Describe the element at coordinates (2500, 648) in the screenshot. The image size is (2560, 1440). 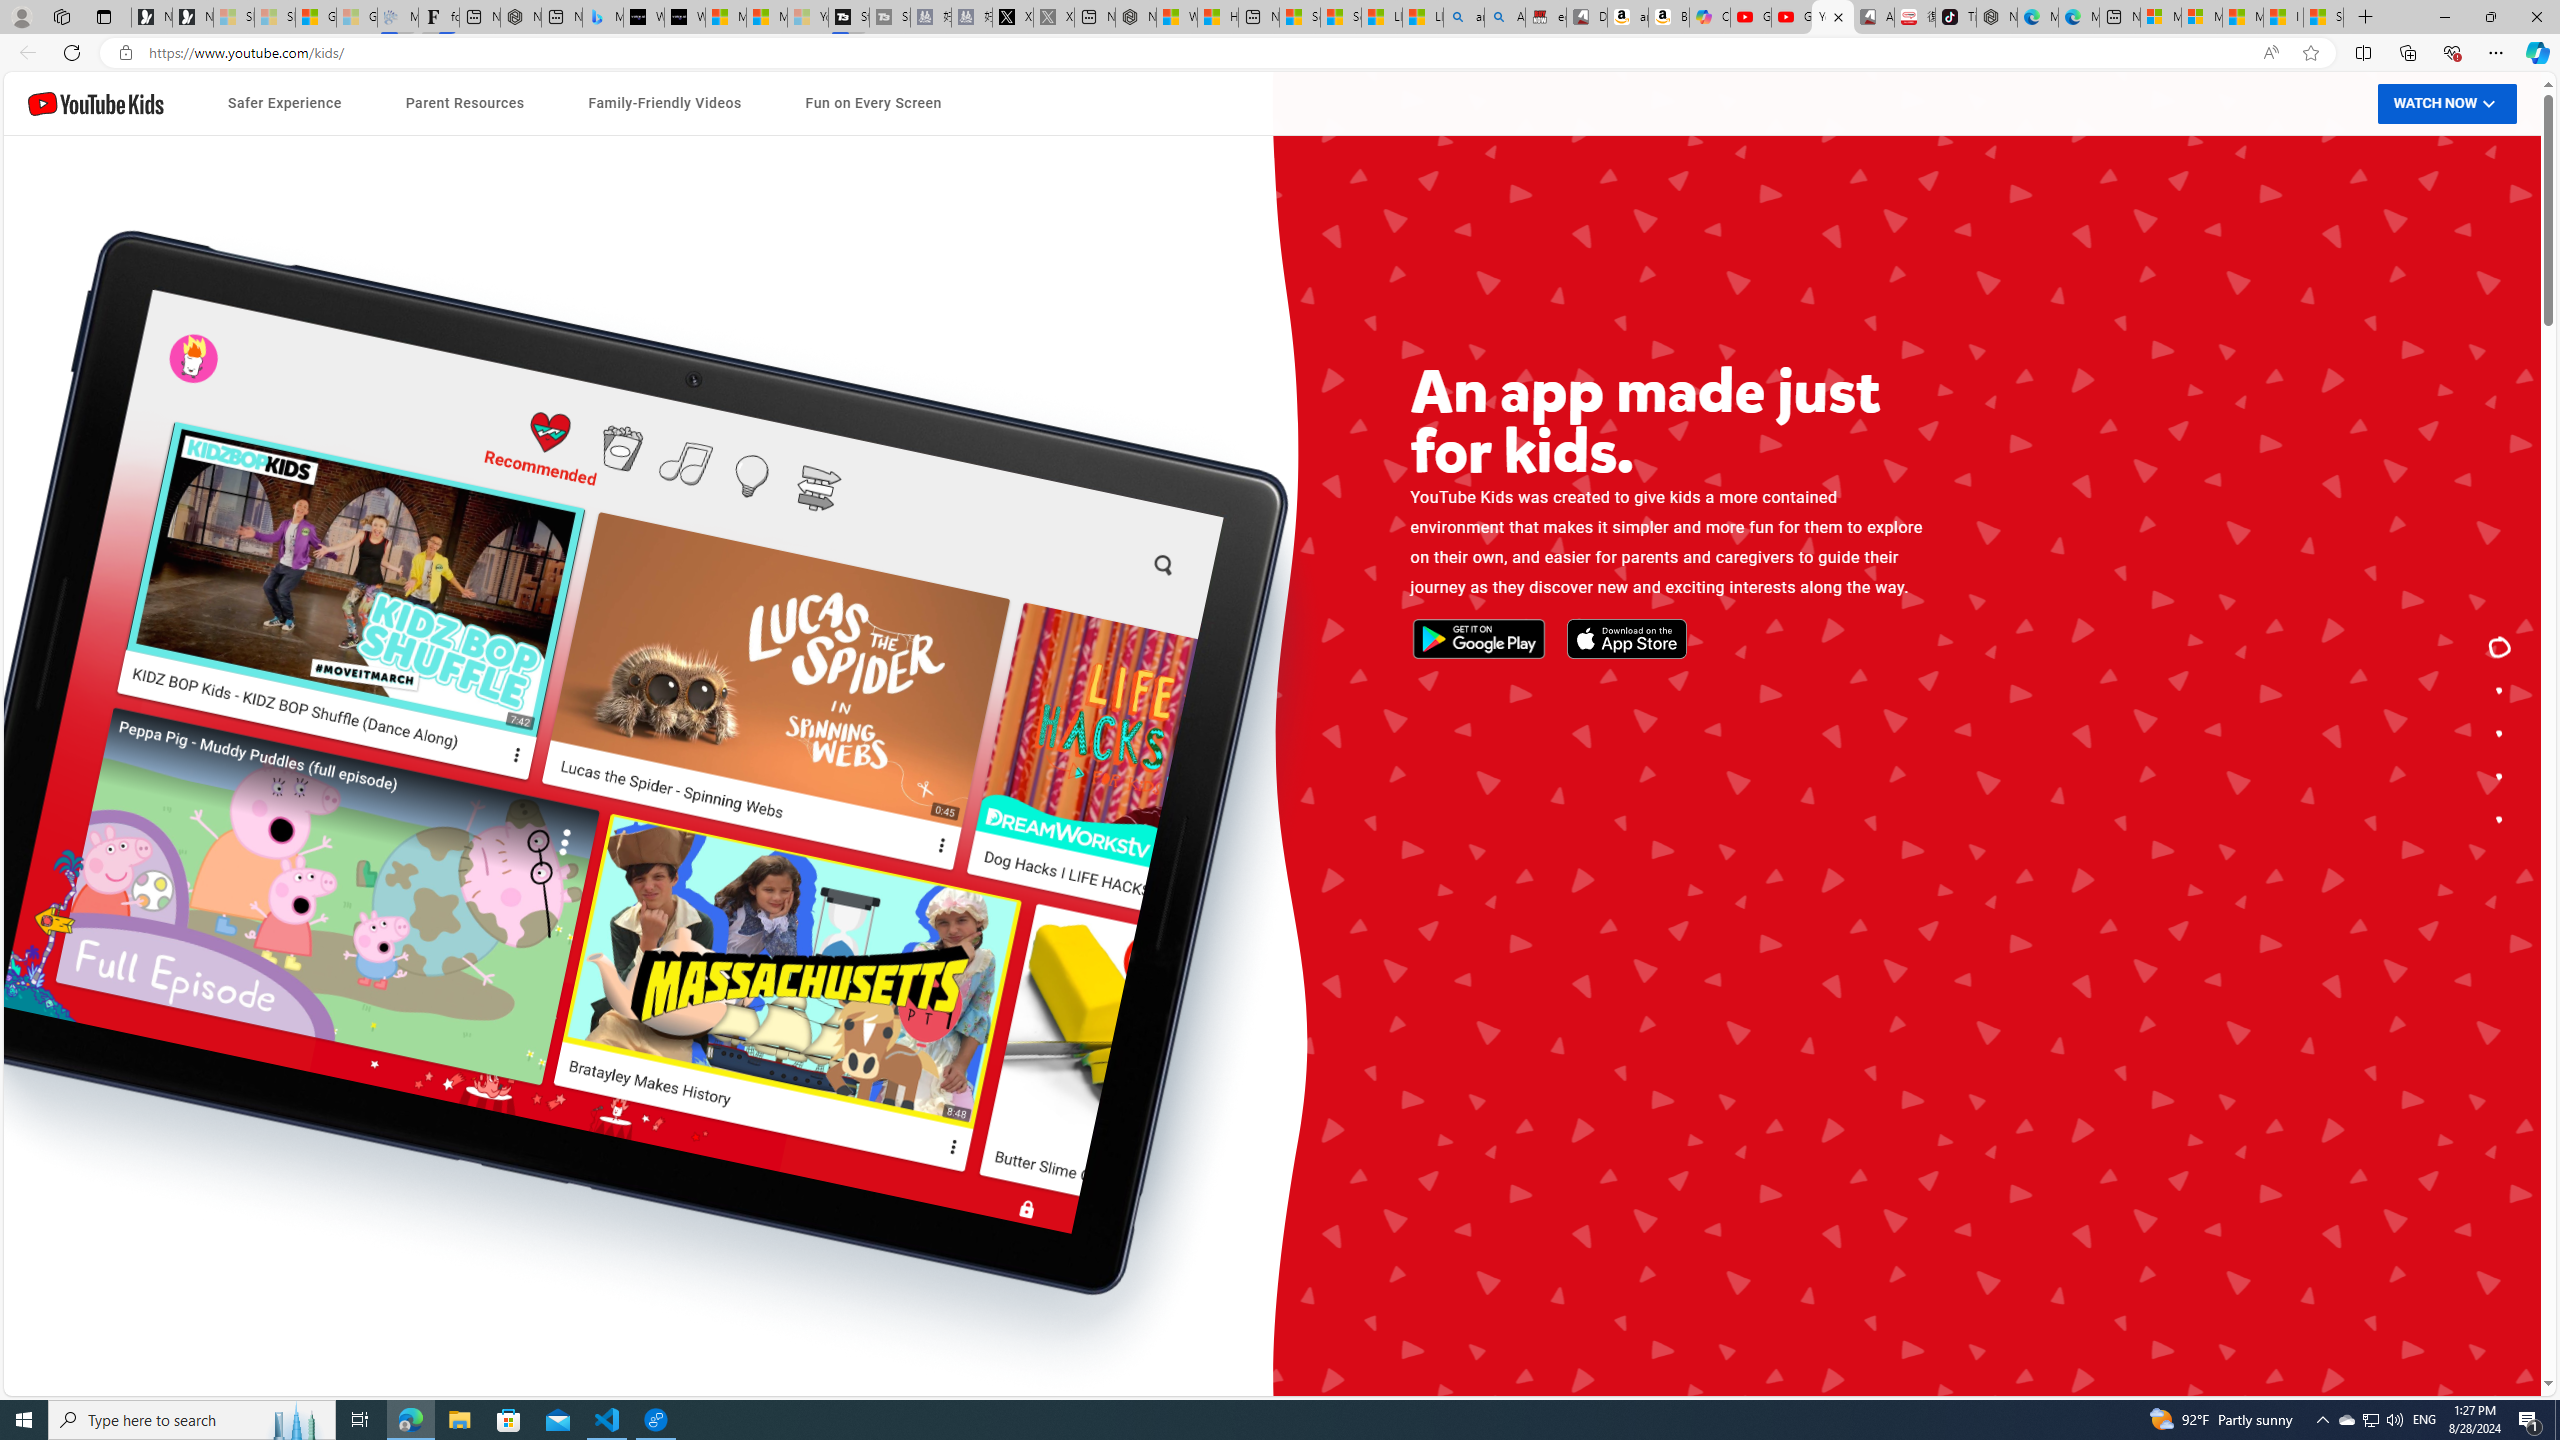
I see `An app made just for kids.` at that location.